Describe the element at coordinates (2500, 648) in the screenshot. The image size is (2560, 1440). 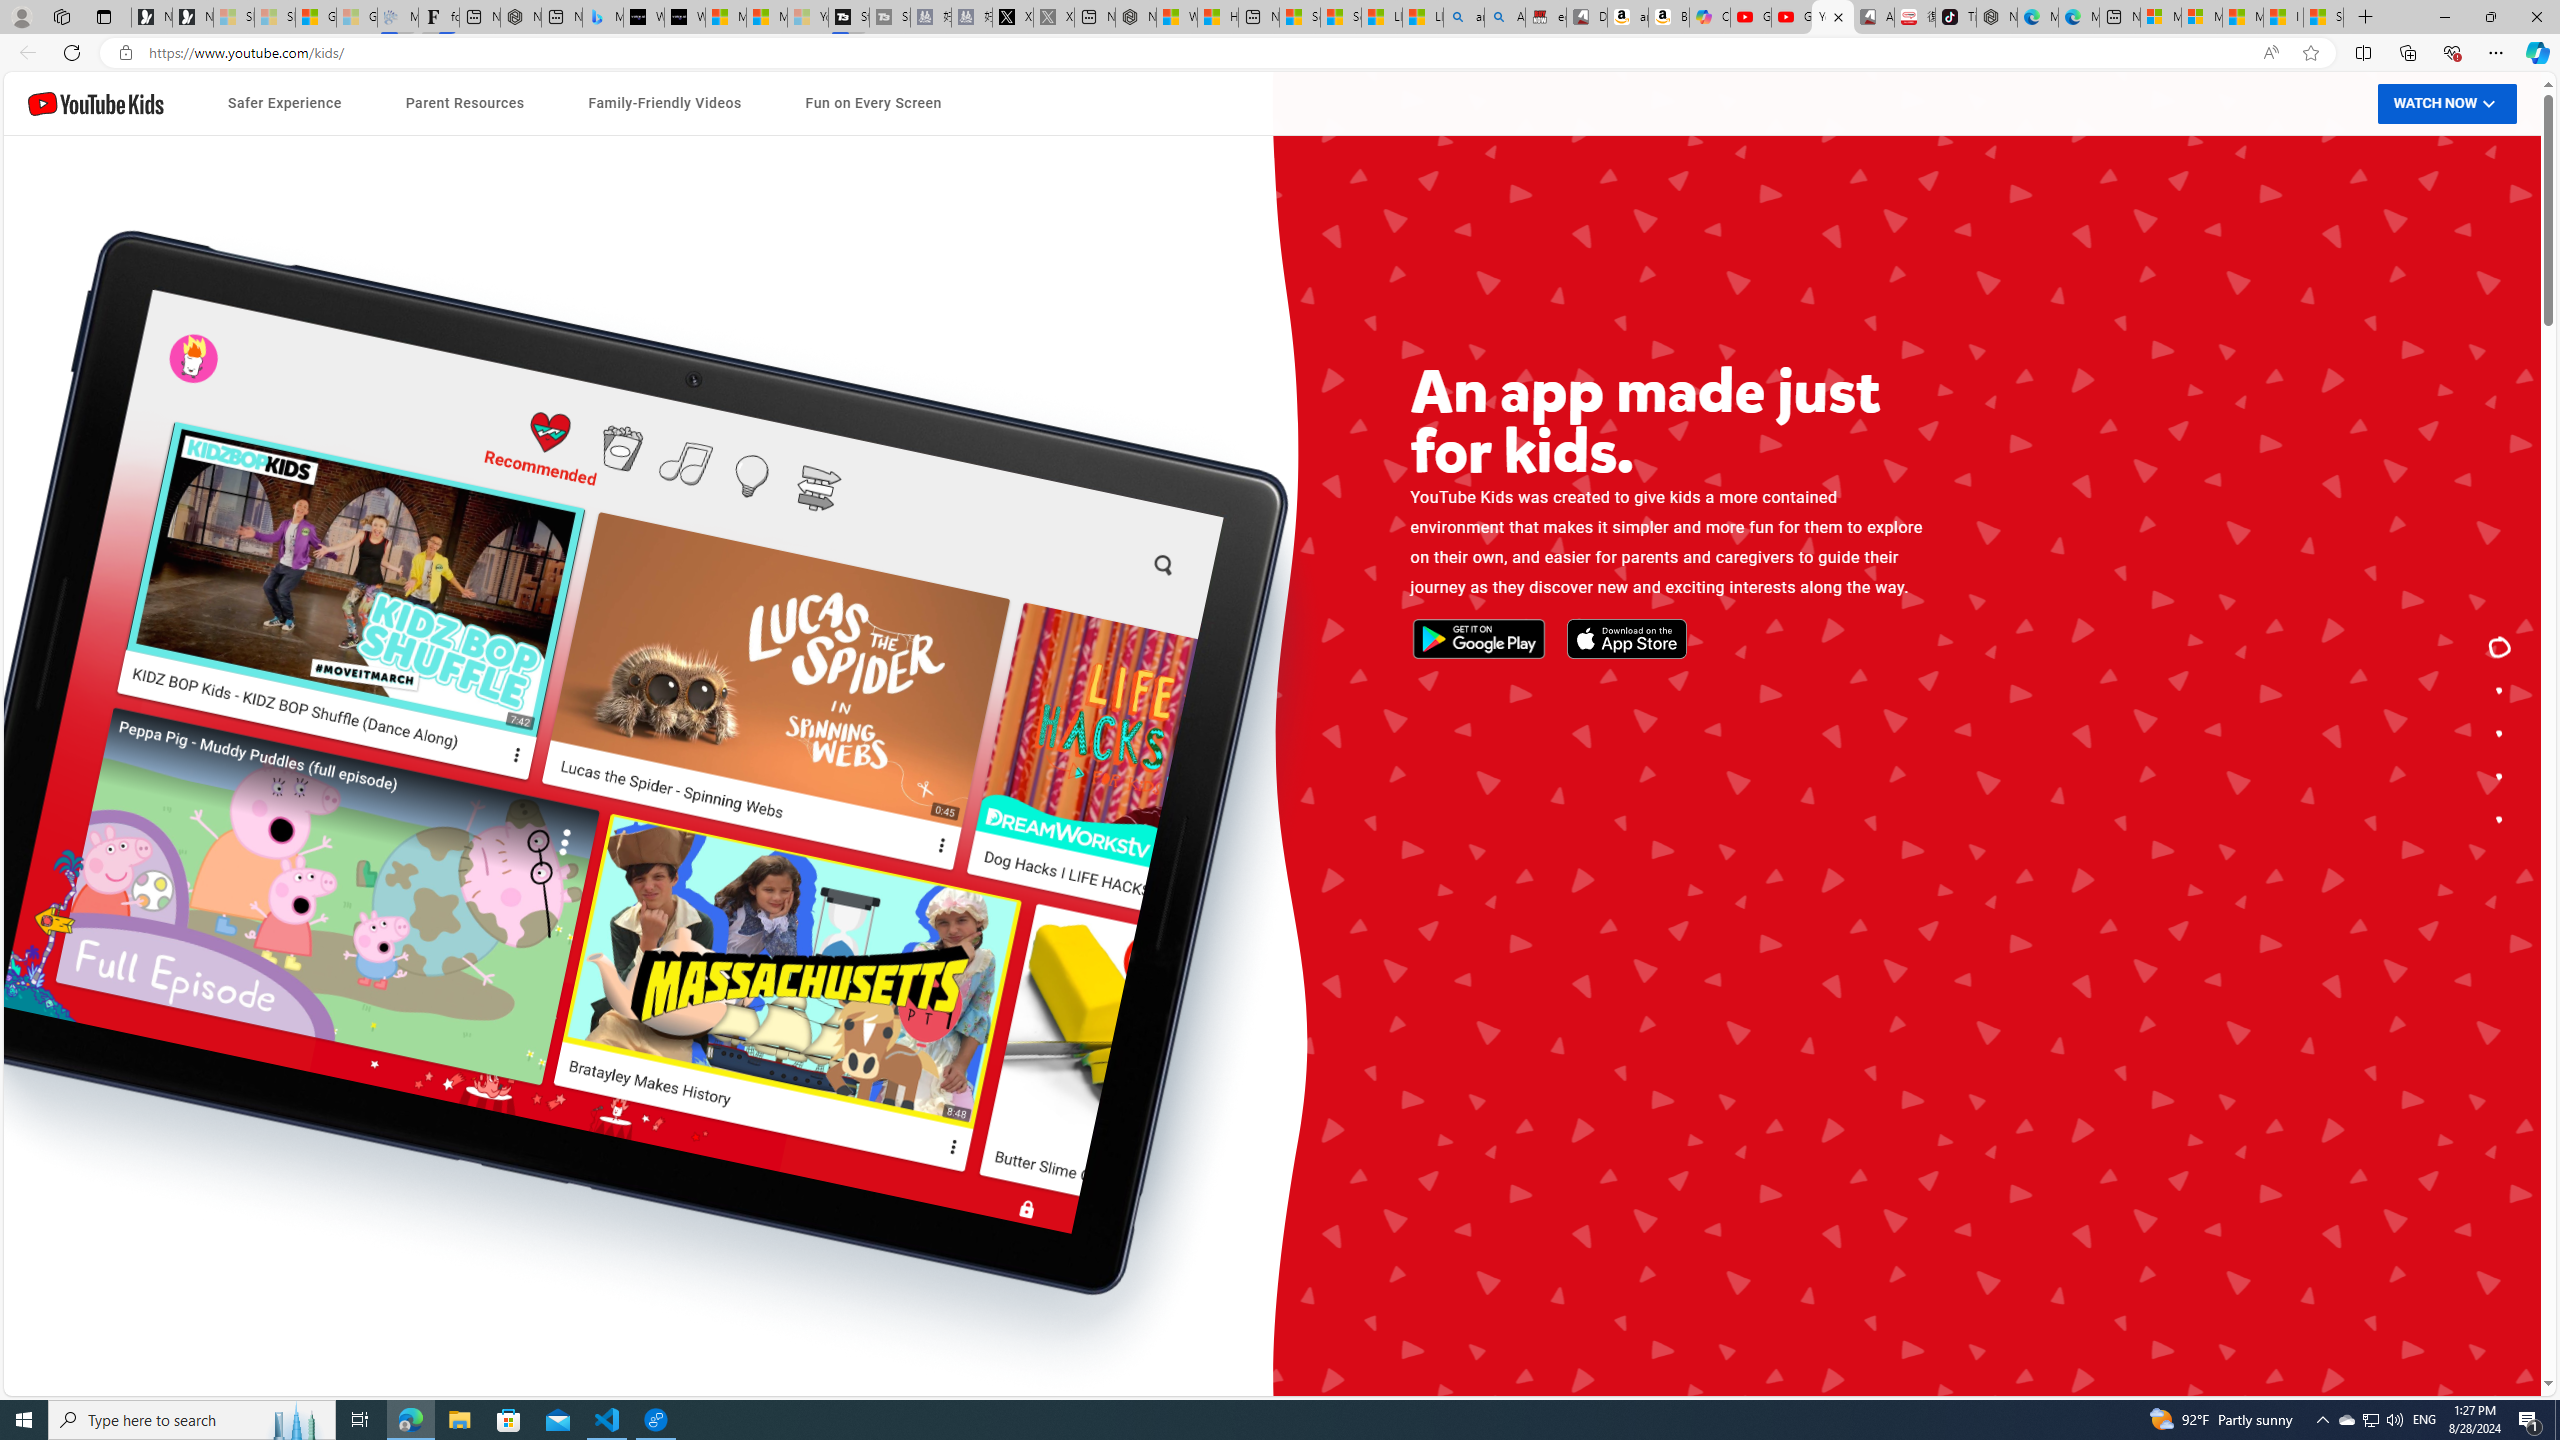
I see `An app made just for kids.` at that location.